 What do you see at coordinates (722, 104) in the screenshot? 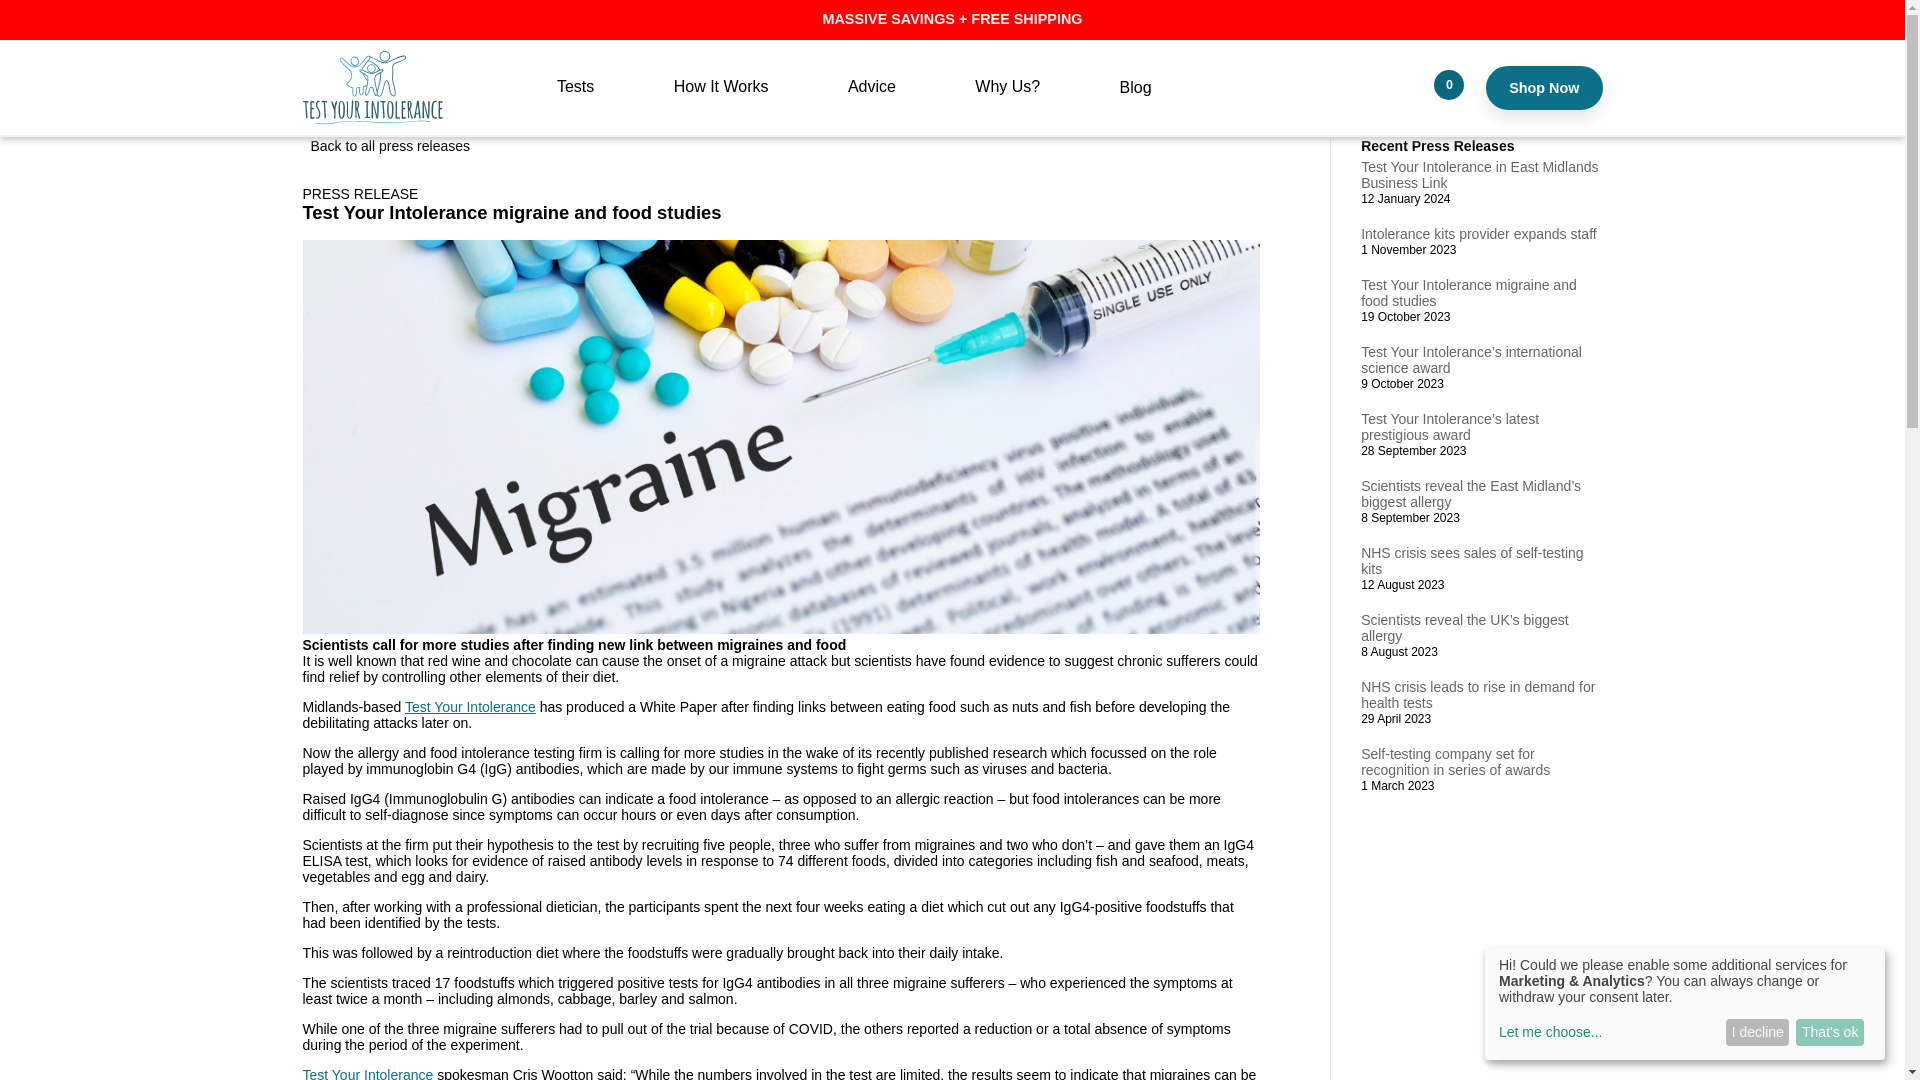
I see `How It Works` at bounding box center [722, 104].